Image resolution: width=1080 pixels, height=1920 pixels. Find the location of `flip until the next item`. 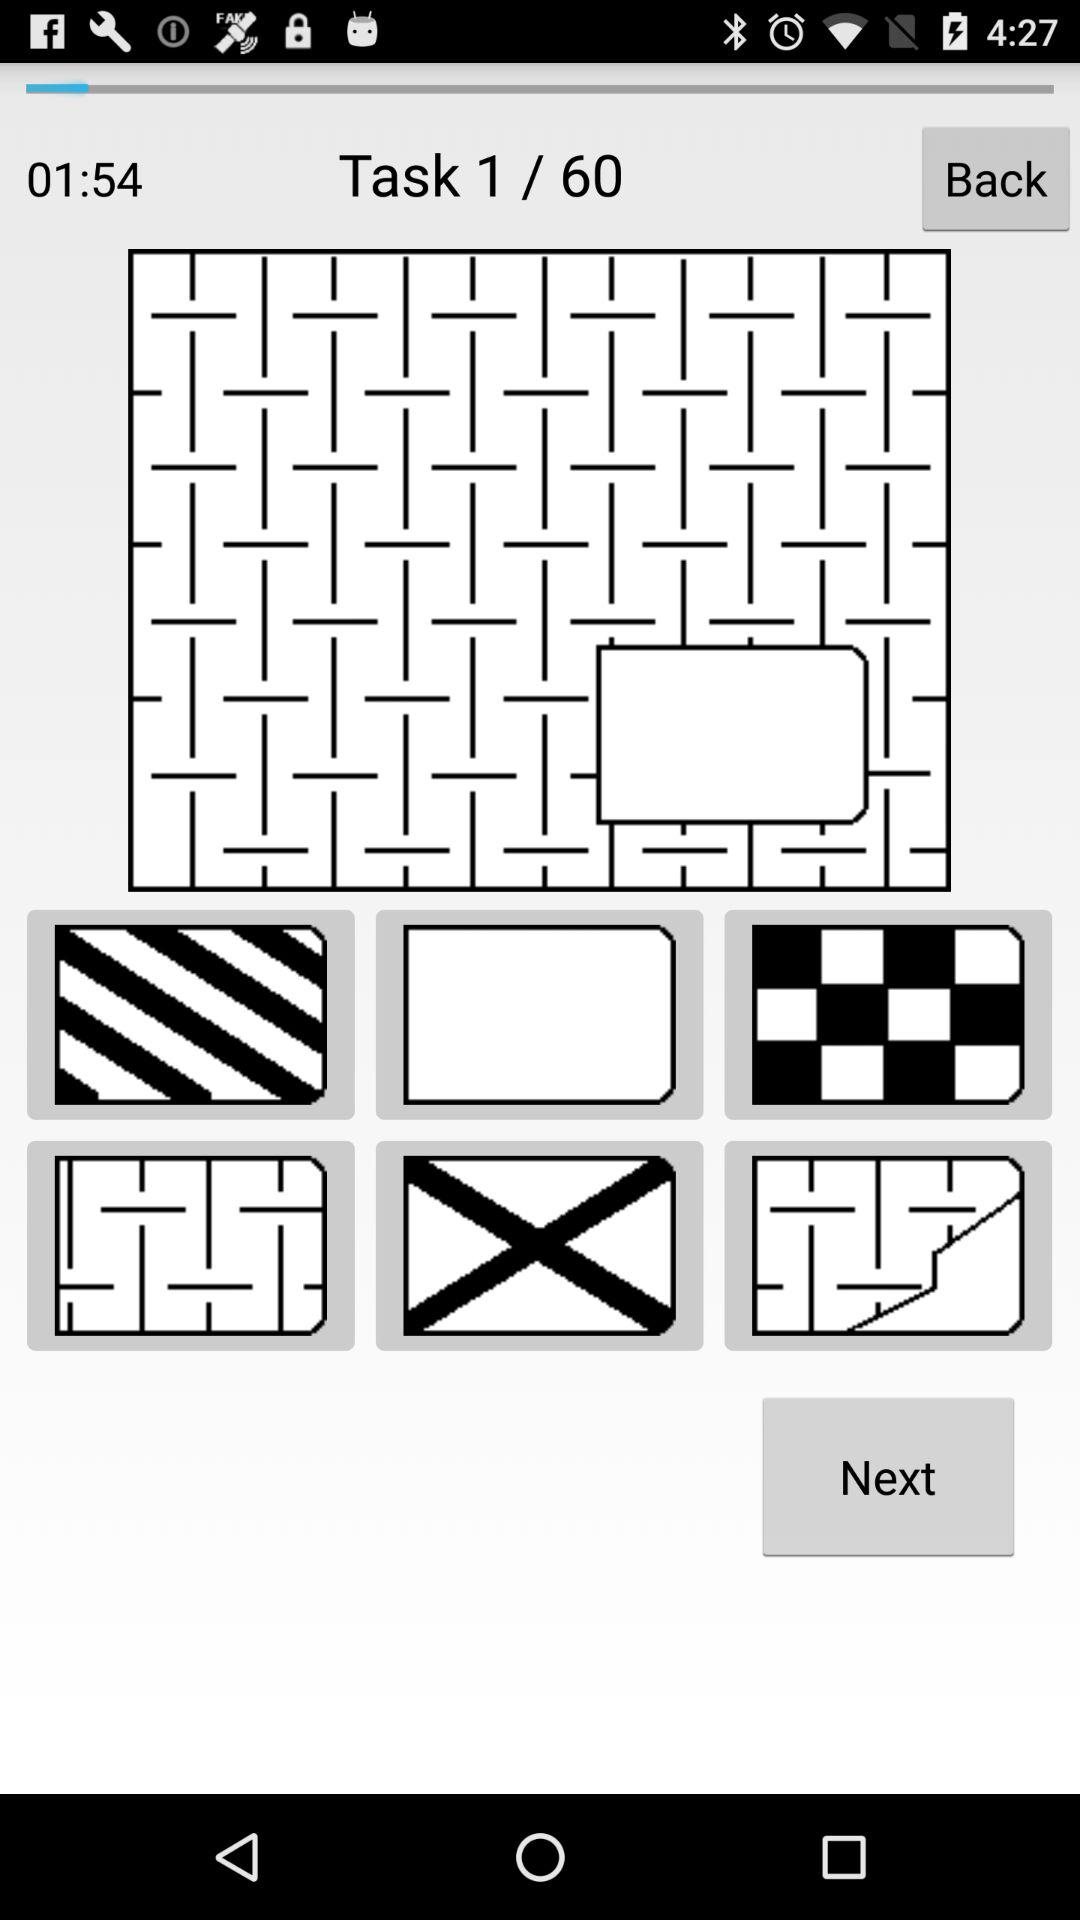

flip until the next item is located at coordinates (888, 1476).